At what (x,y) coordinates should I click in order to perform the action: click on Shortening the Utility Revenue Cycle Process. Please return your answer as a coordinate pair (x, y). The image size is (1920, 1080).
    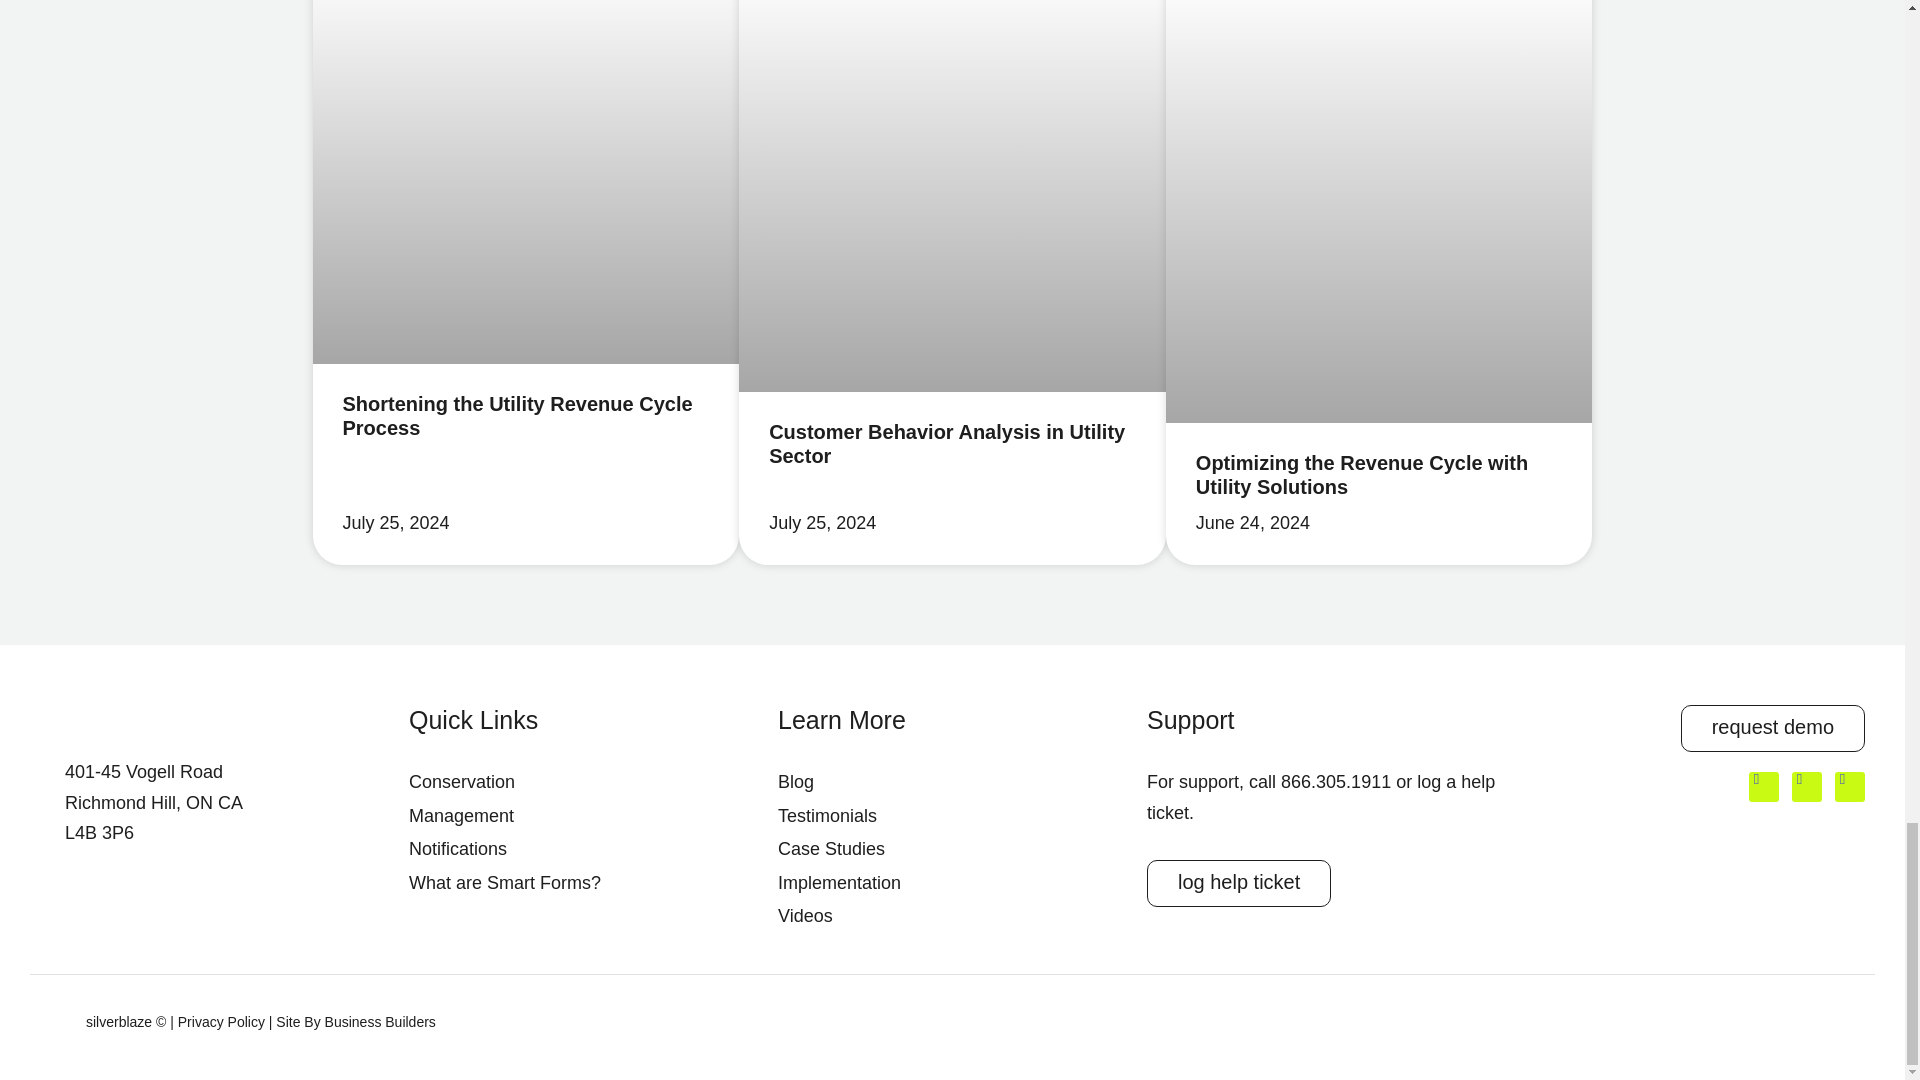
    Looking at the image, I should click on (516, 416).